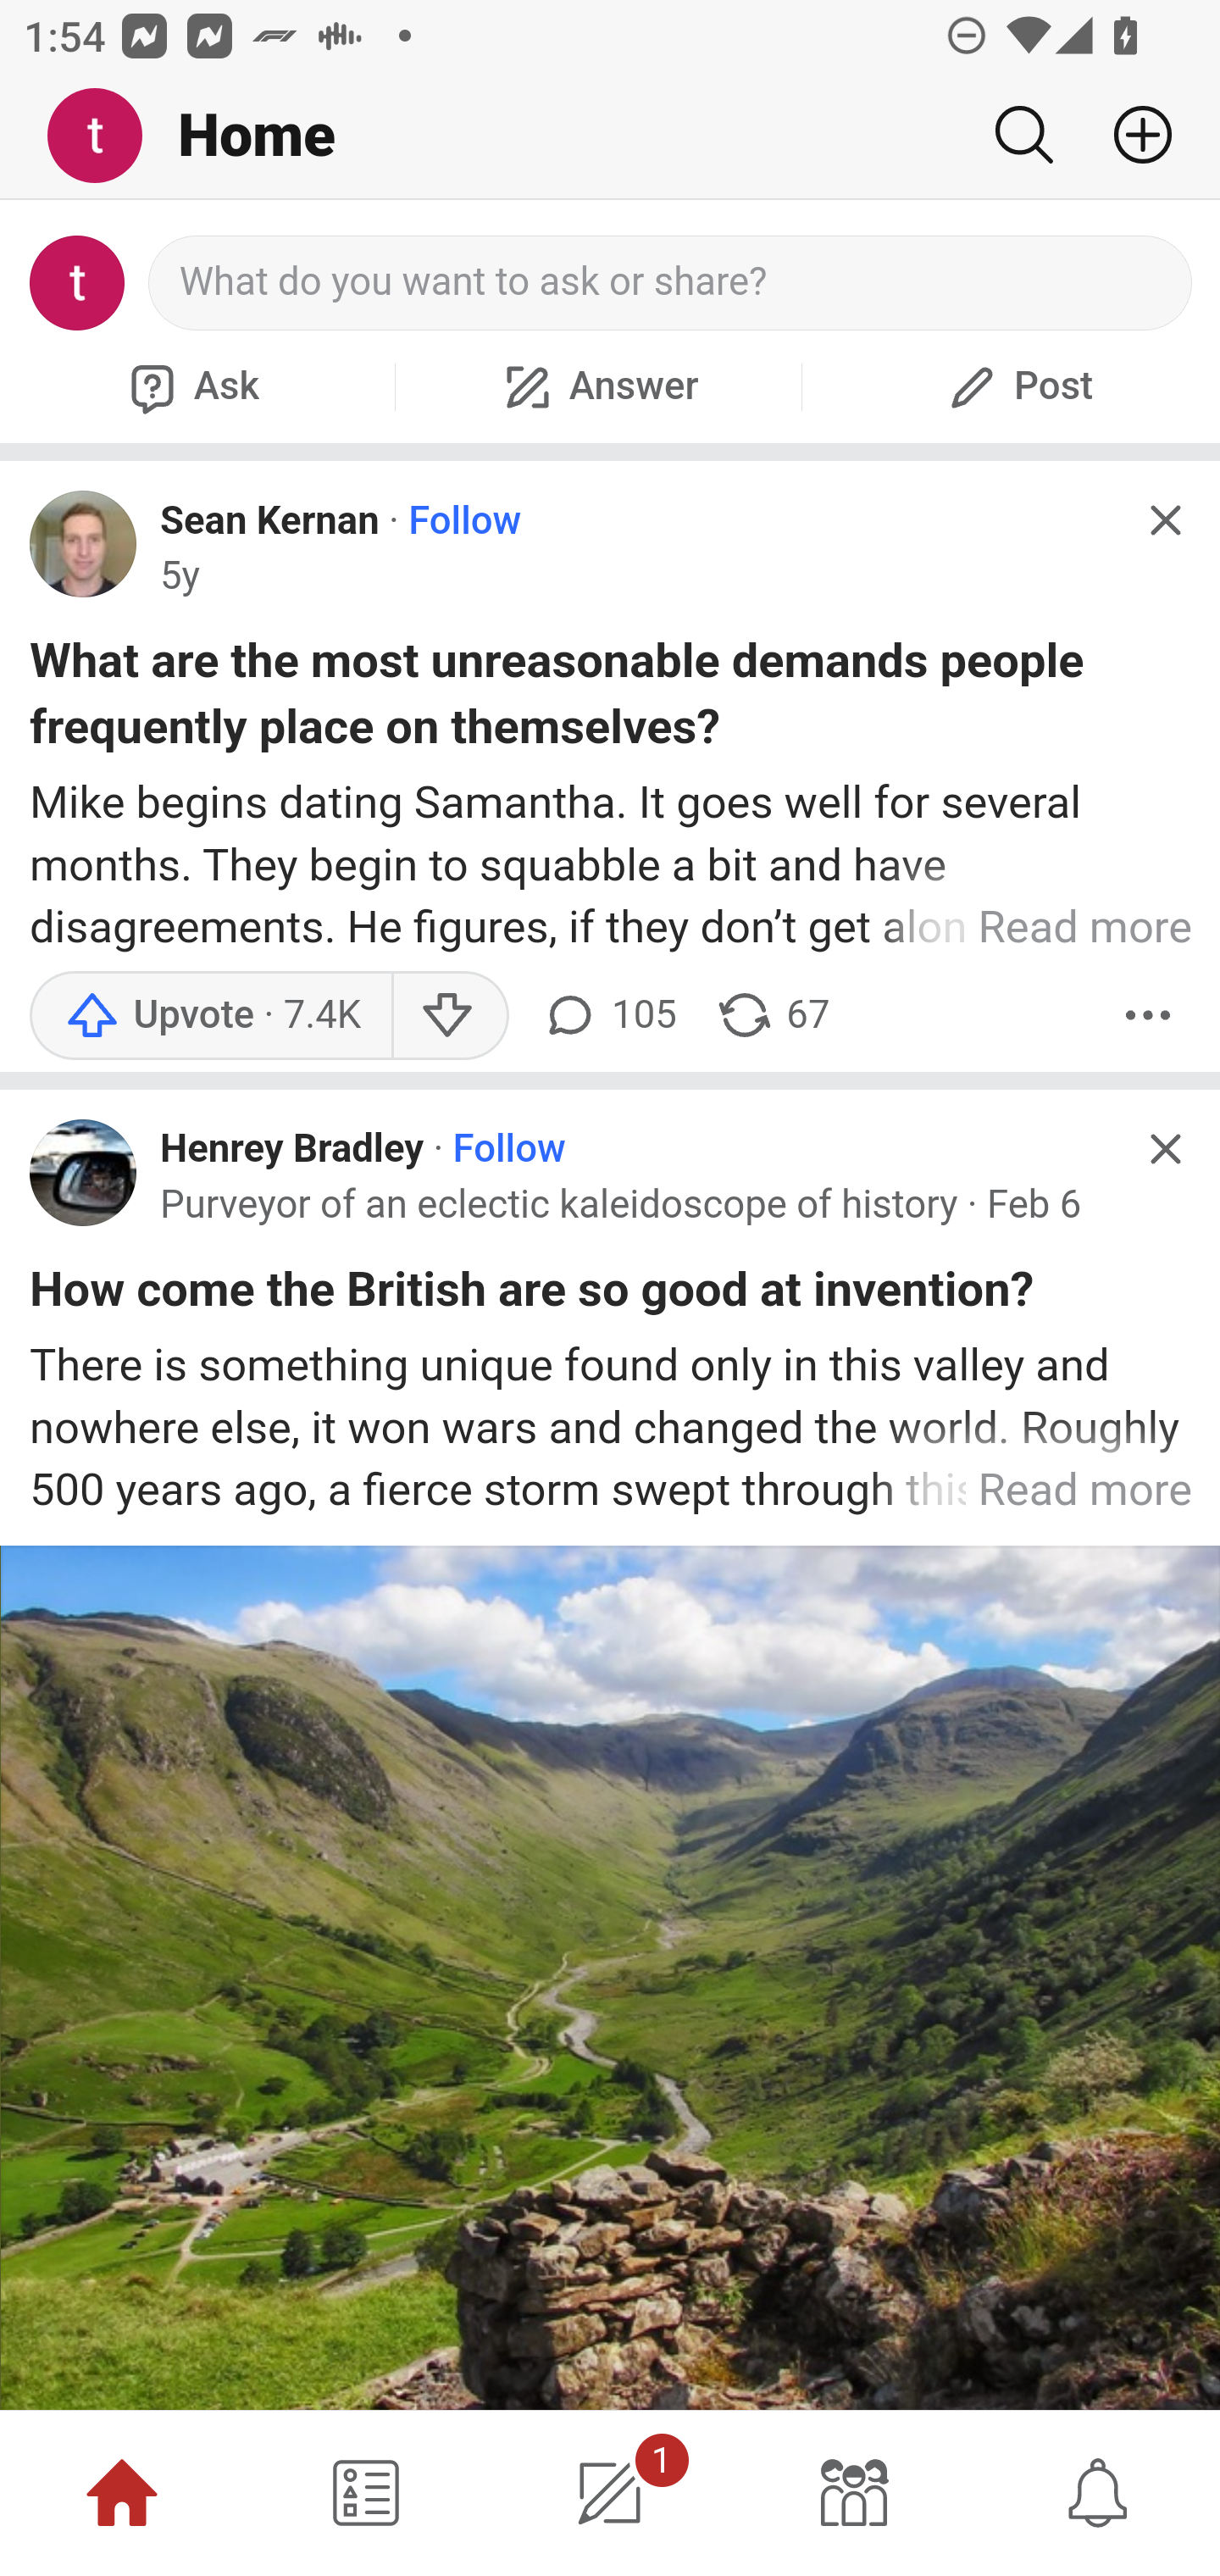  I want to click on What do you want to ask or share?, so click(671, 283).